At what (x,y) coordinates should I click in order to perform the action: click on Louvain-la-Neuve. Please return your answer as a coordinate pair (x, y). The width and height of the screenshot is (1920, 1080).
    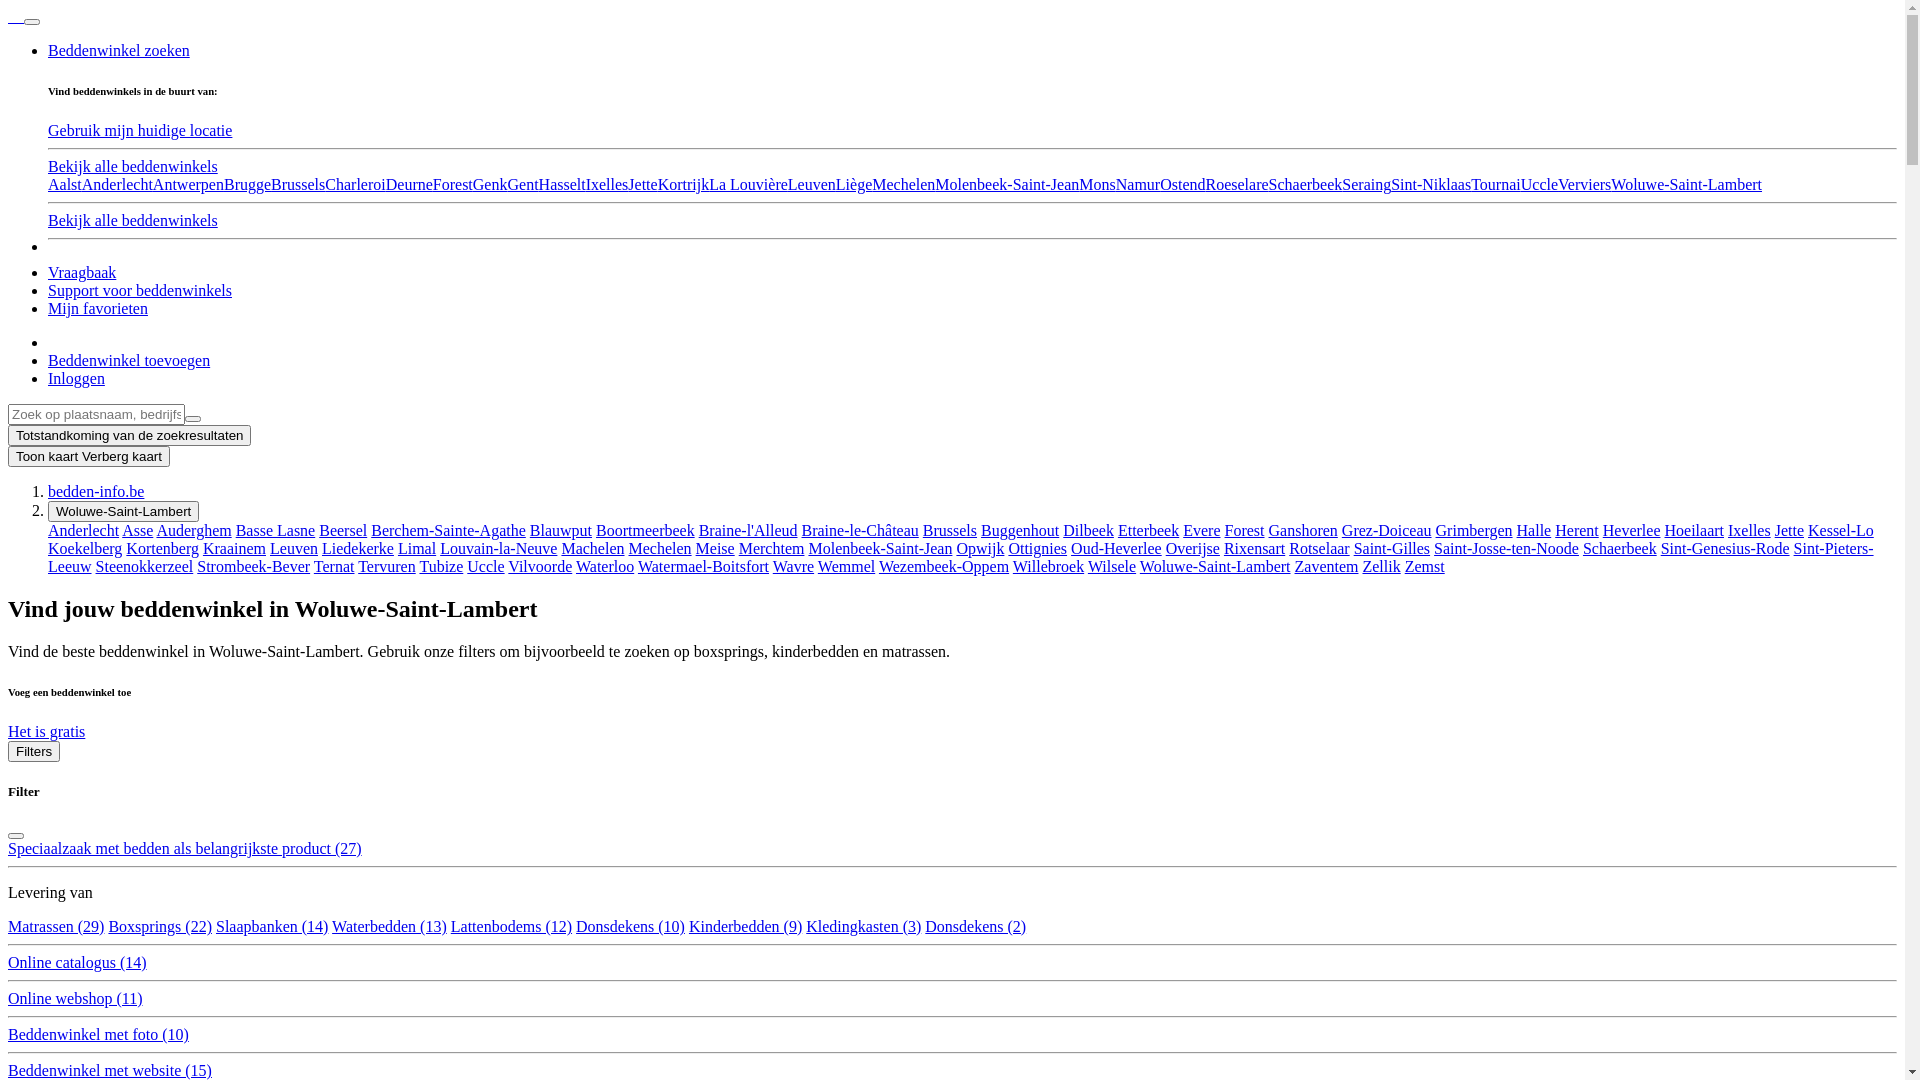
    Looking at the image, I should click on (498, 548).